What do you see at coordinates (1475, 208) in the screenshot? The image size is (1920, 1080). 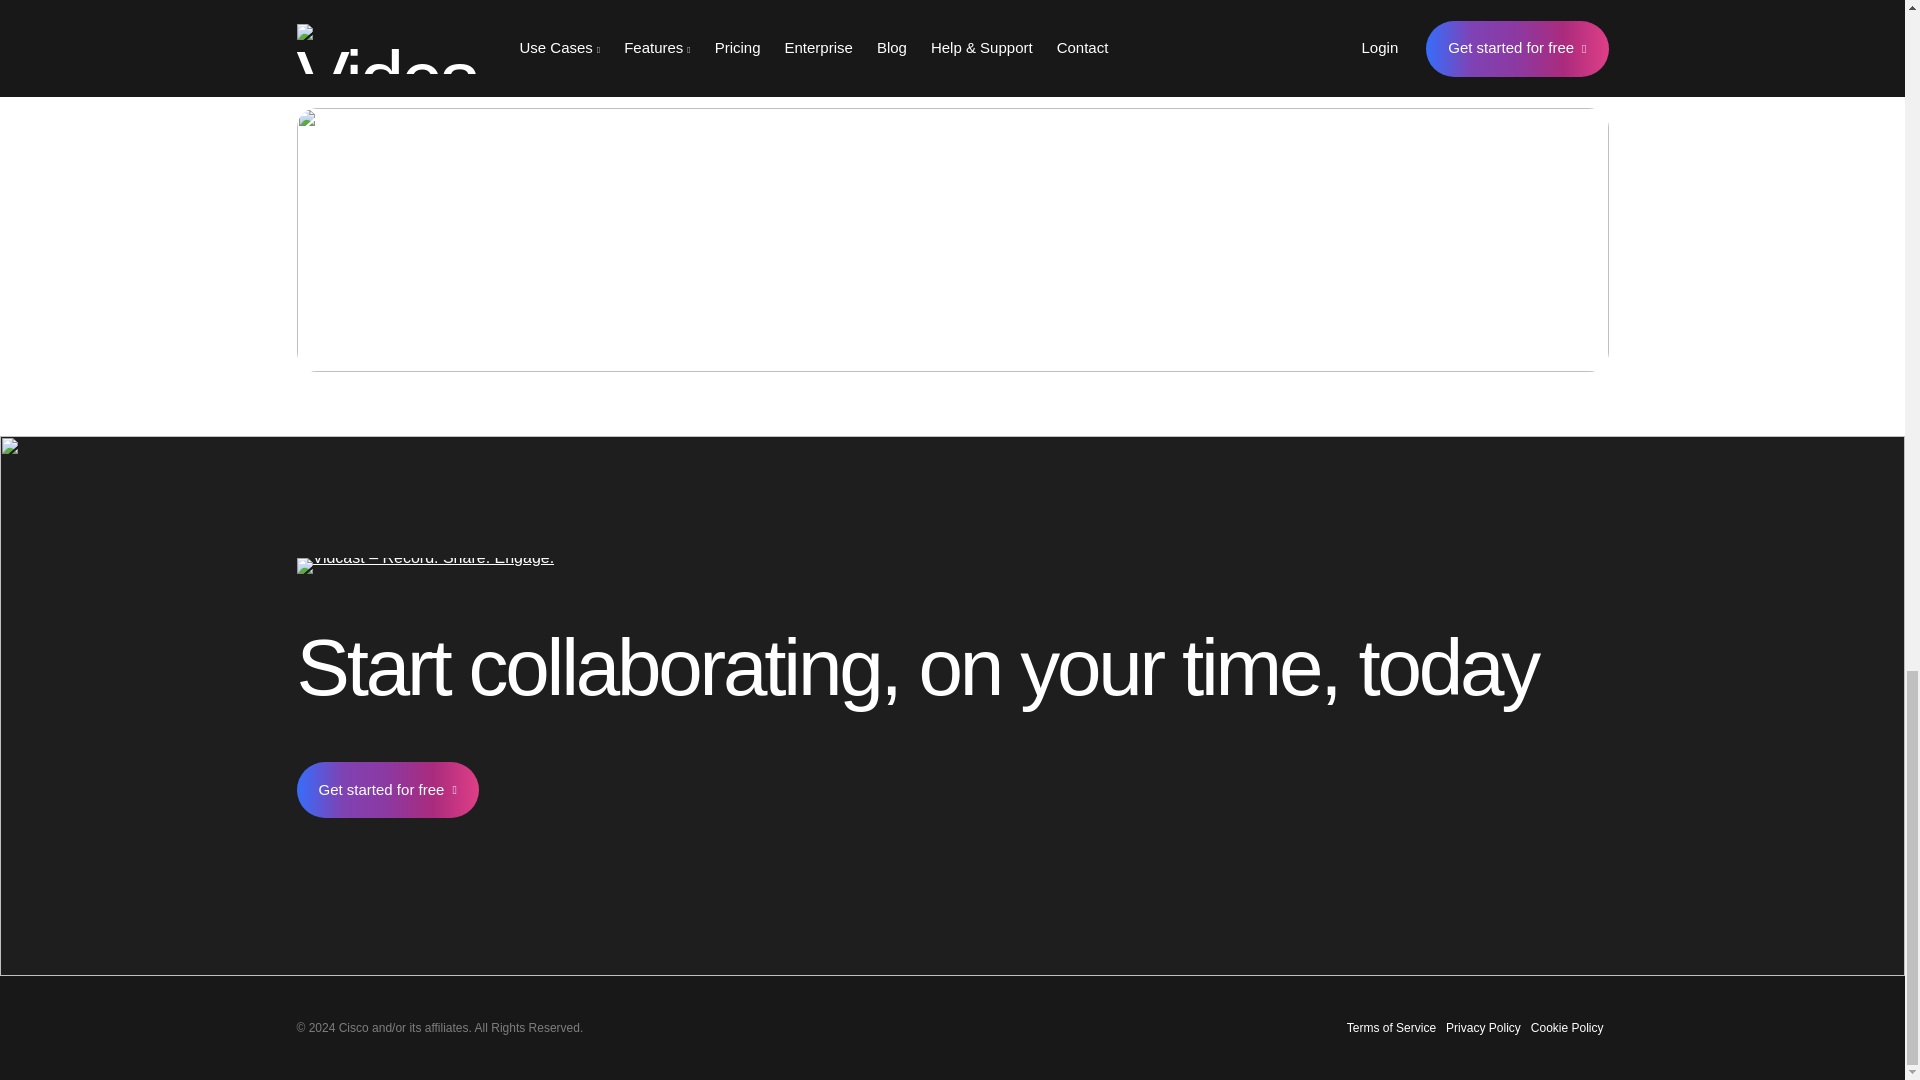 I see `Learn more` at bounding box center [1475, 208].